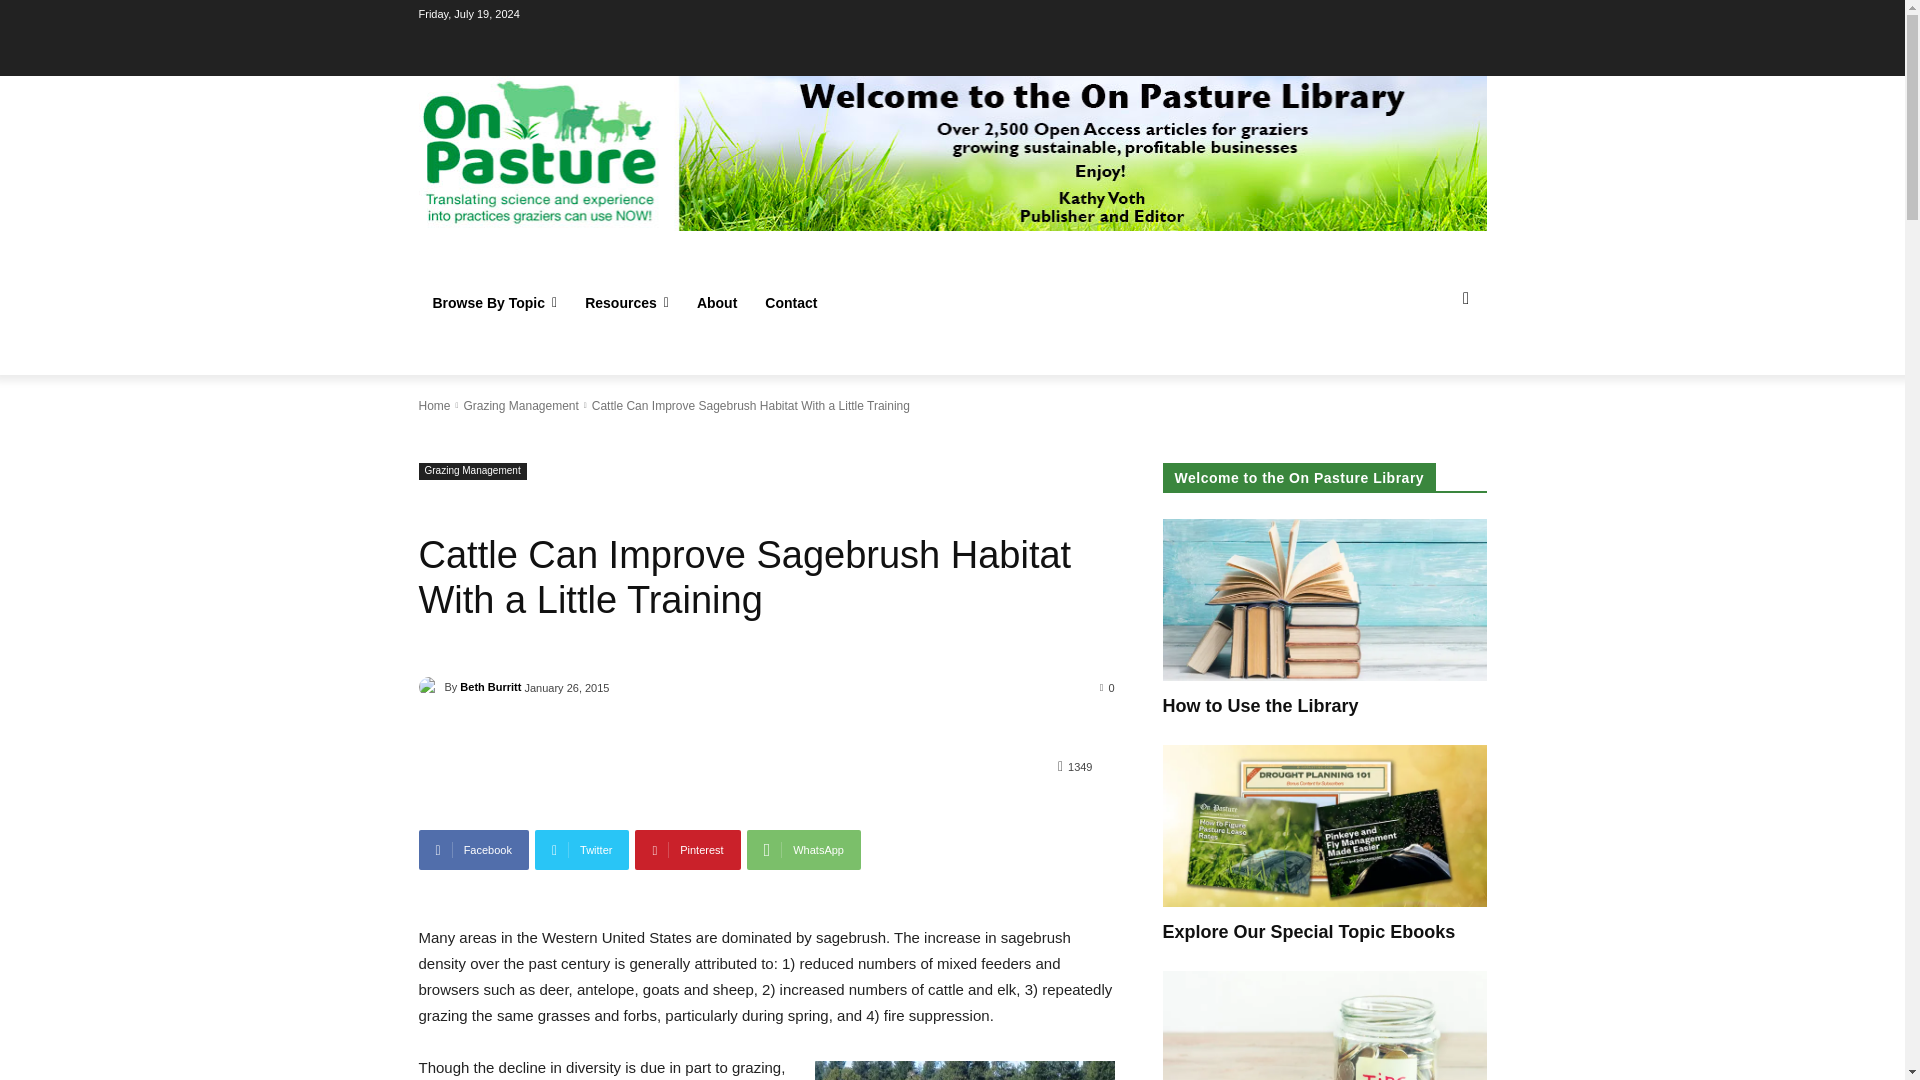  What do you see at coordinates (803, 850) in the screenshot?
I see `WhatsApp` at bounding box center [803, 850].